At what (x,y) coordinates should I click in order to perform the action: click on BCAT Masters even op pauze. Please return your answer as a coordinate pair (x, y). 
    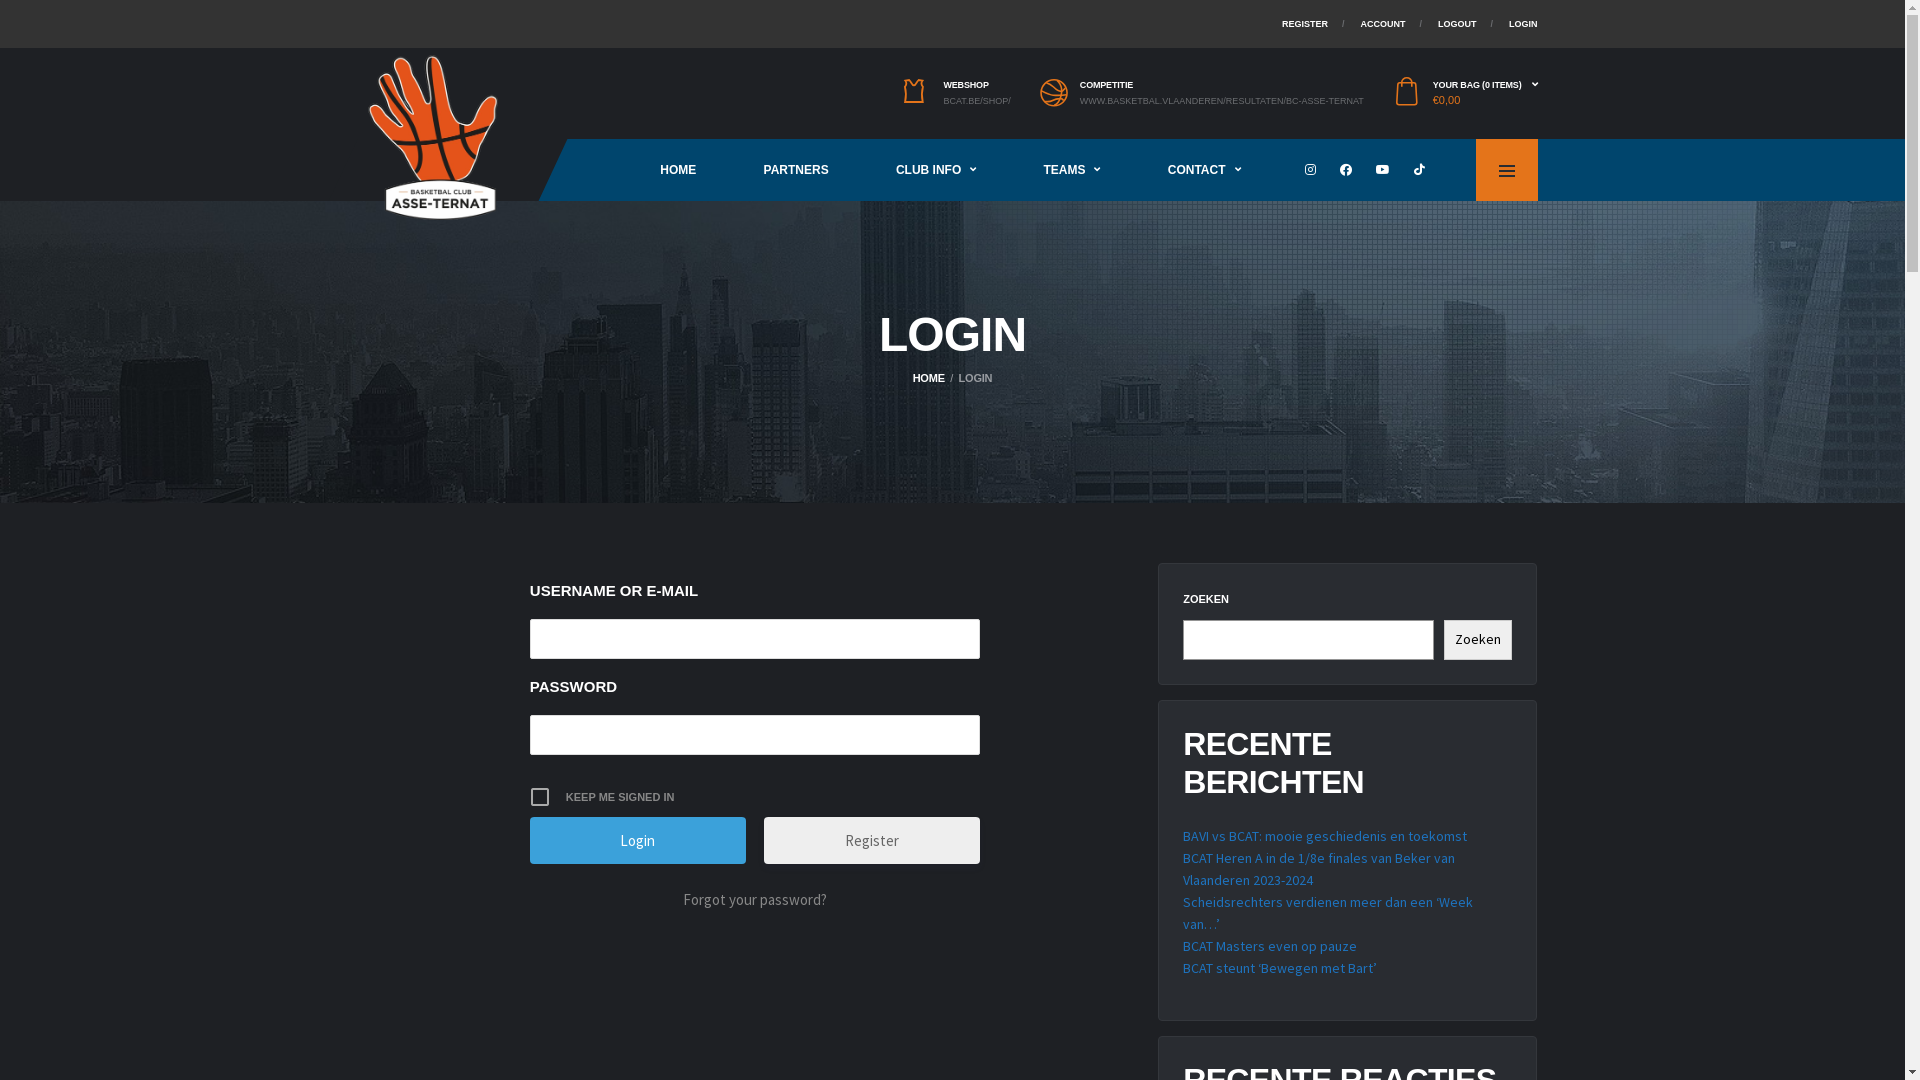
    Looking at the image, I should click on (1270, 946).